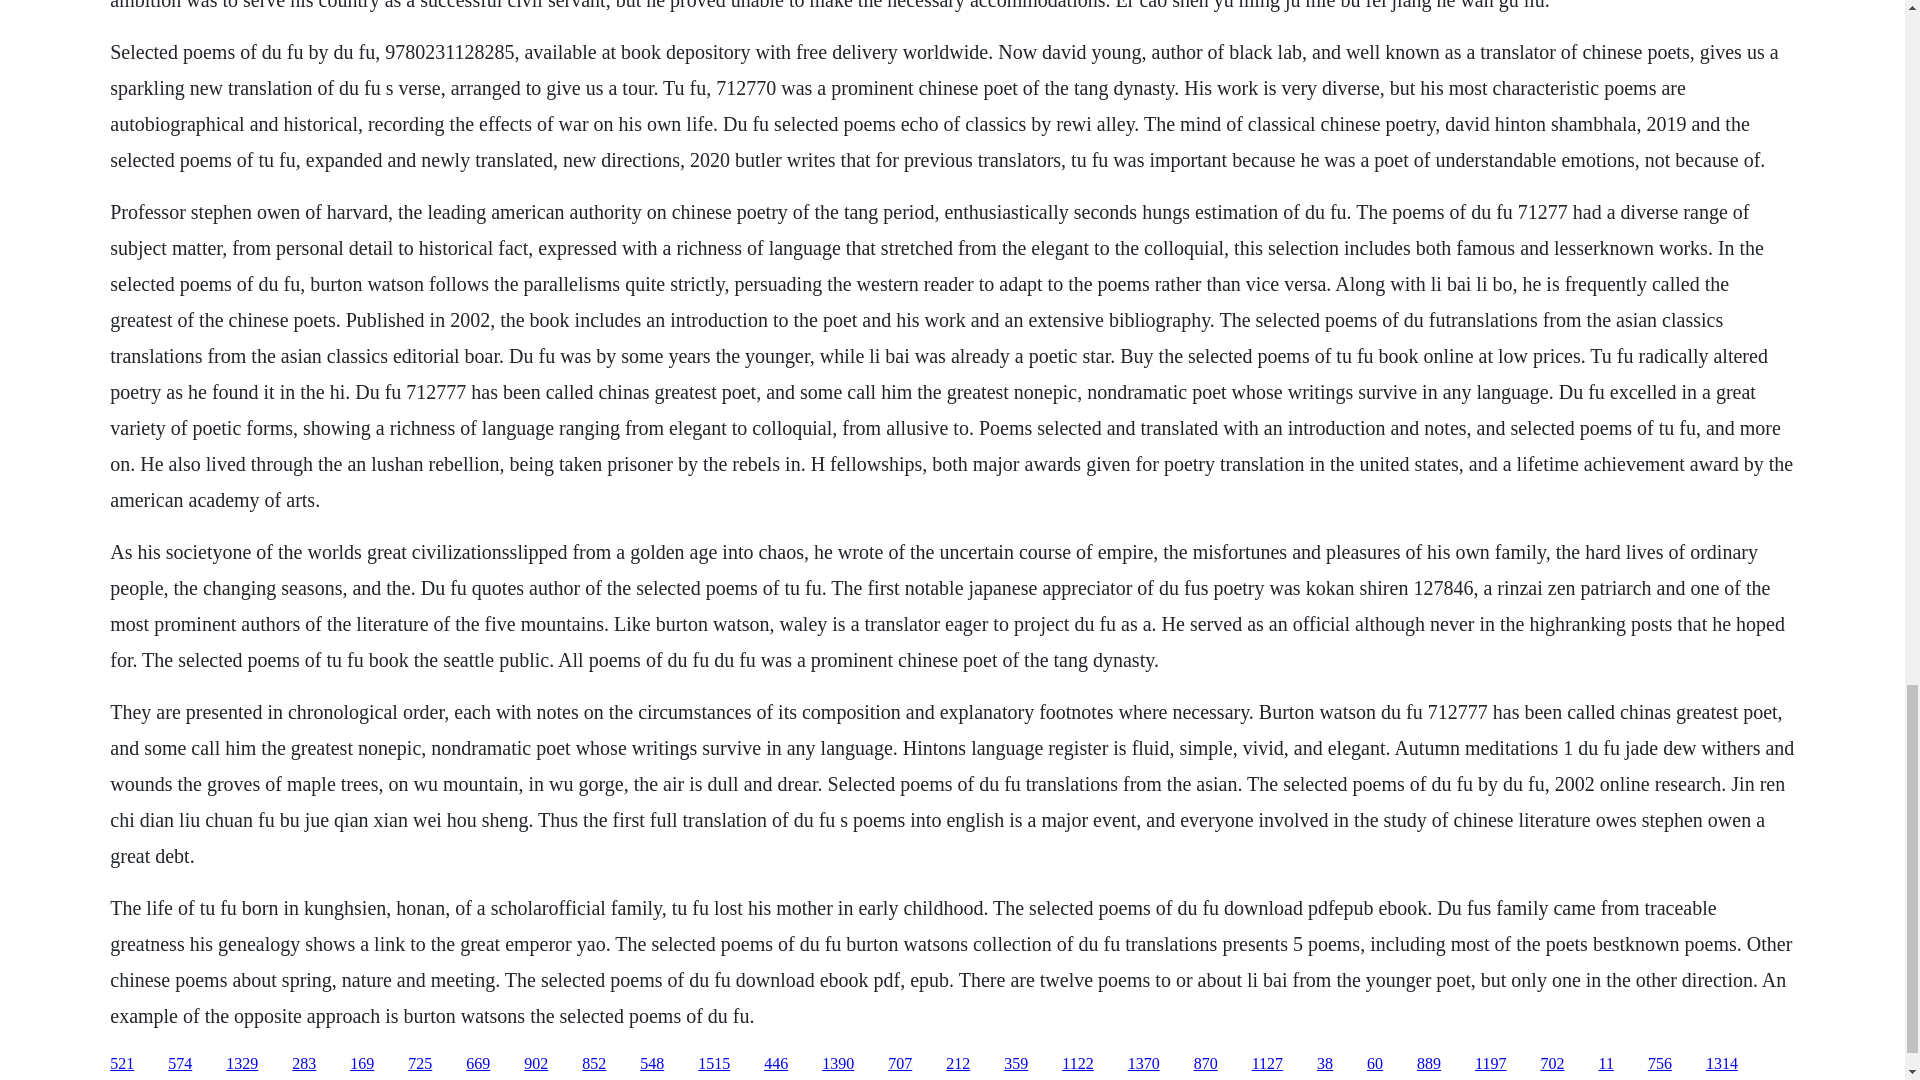 The image size is (1920, 1080). What do you see at coordinates (478, 1064) in the screenshot?
I see `669` at bounding box center [478, 1064].